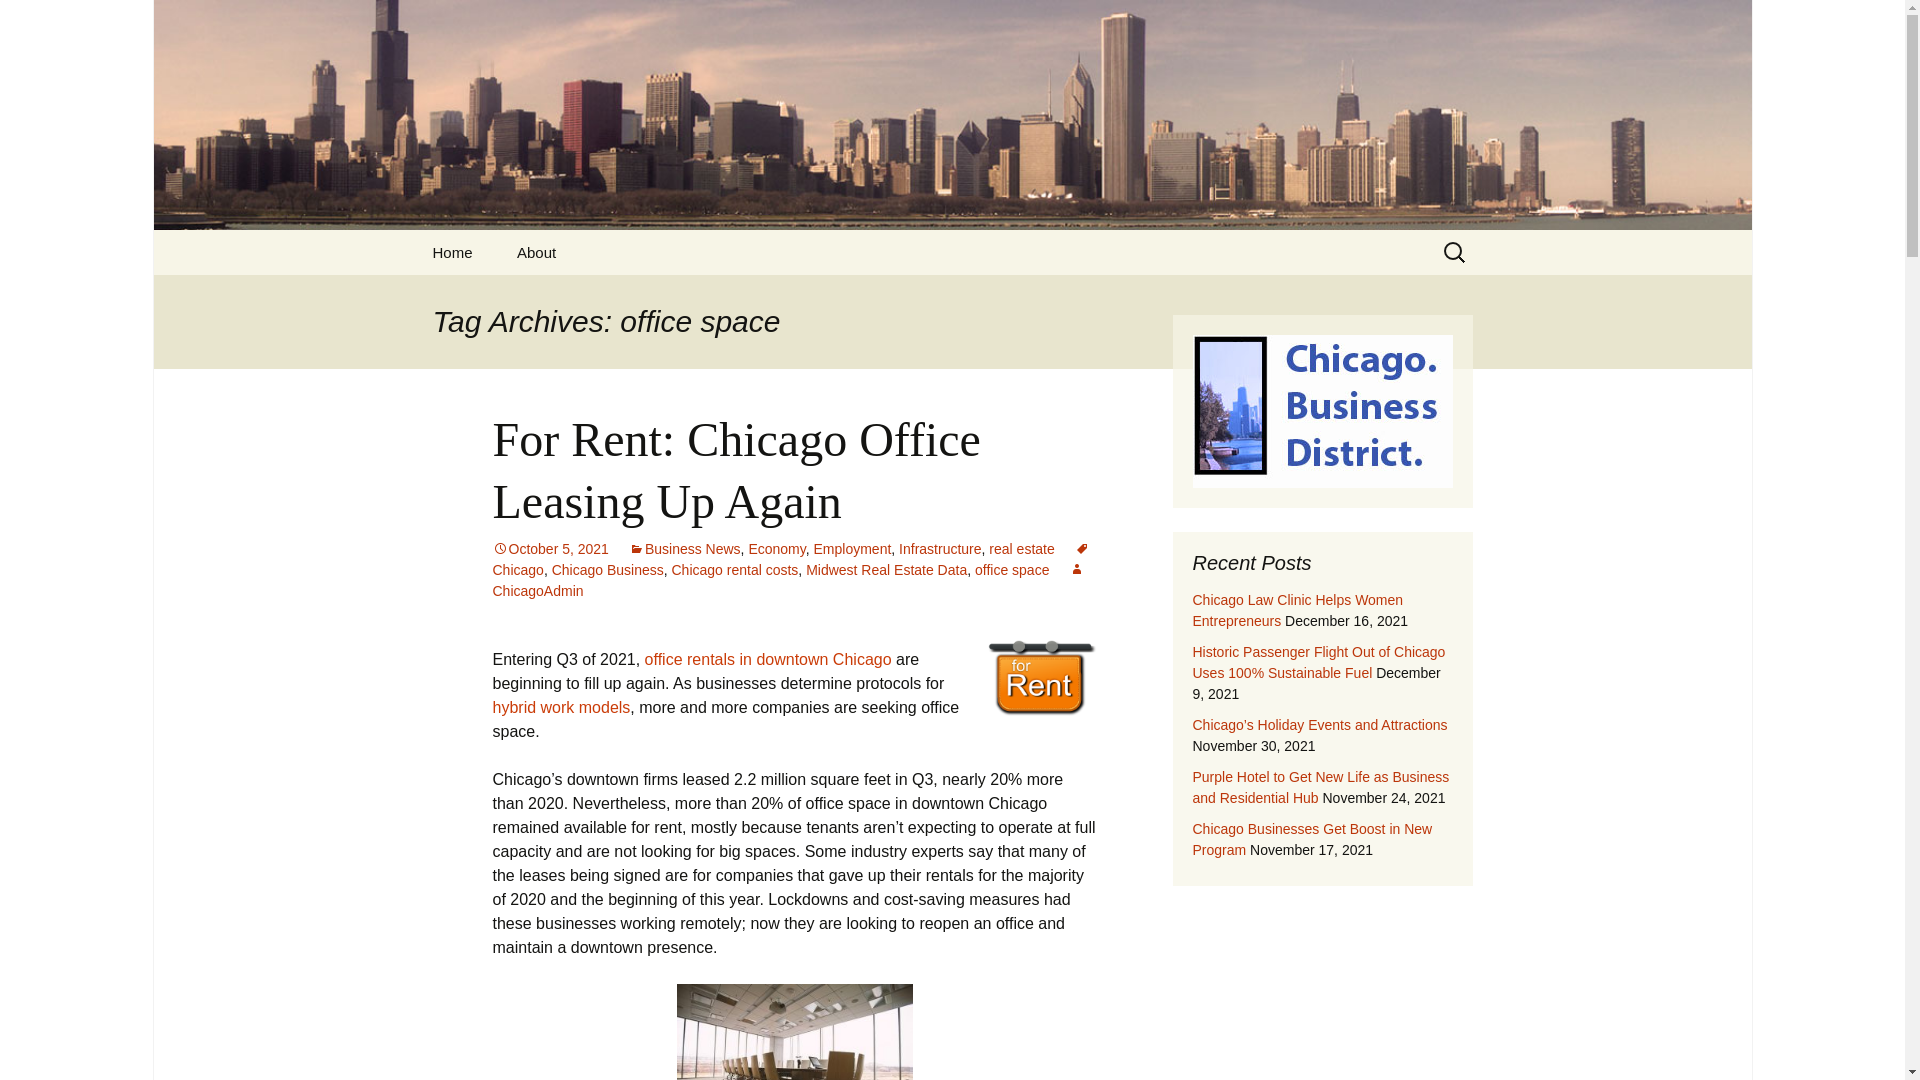 The image size is (1920, 1080). What do you see at coordinates (560, 707) in the screenshot?
I see `hybrid work models` at bounding box center [560, 707].